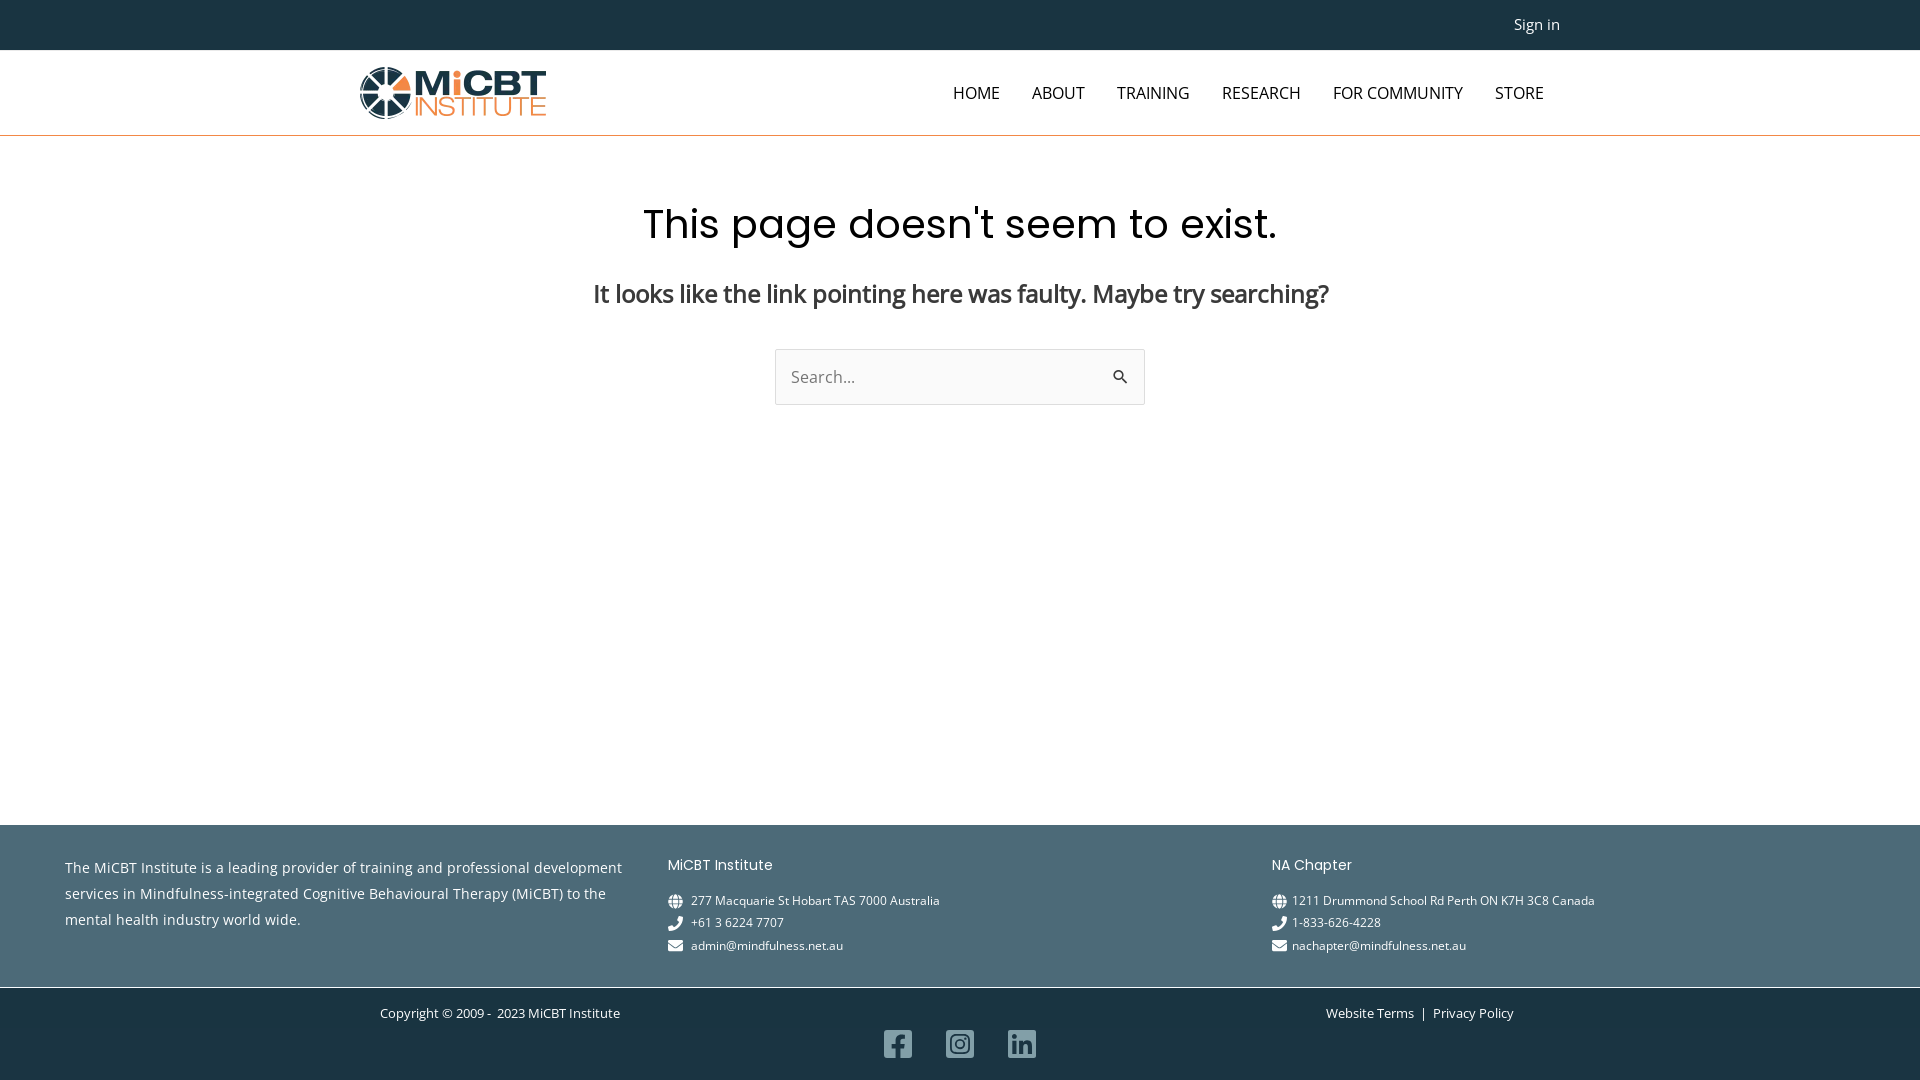 The image size is (1920, 1080). Describe the element at coordinates (976, 93) in the screenshot. I see `HOME` at that location.